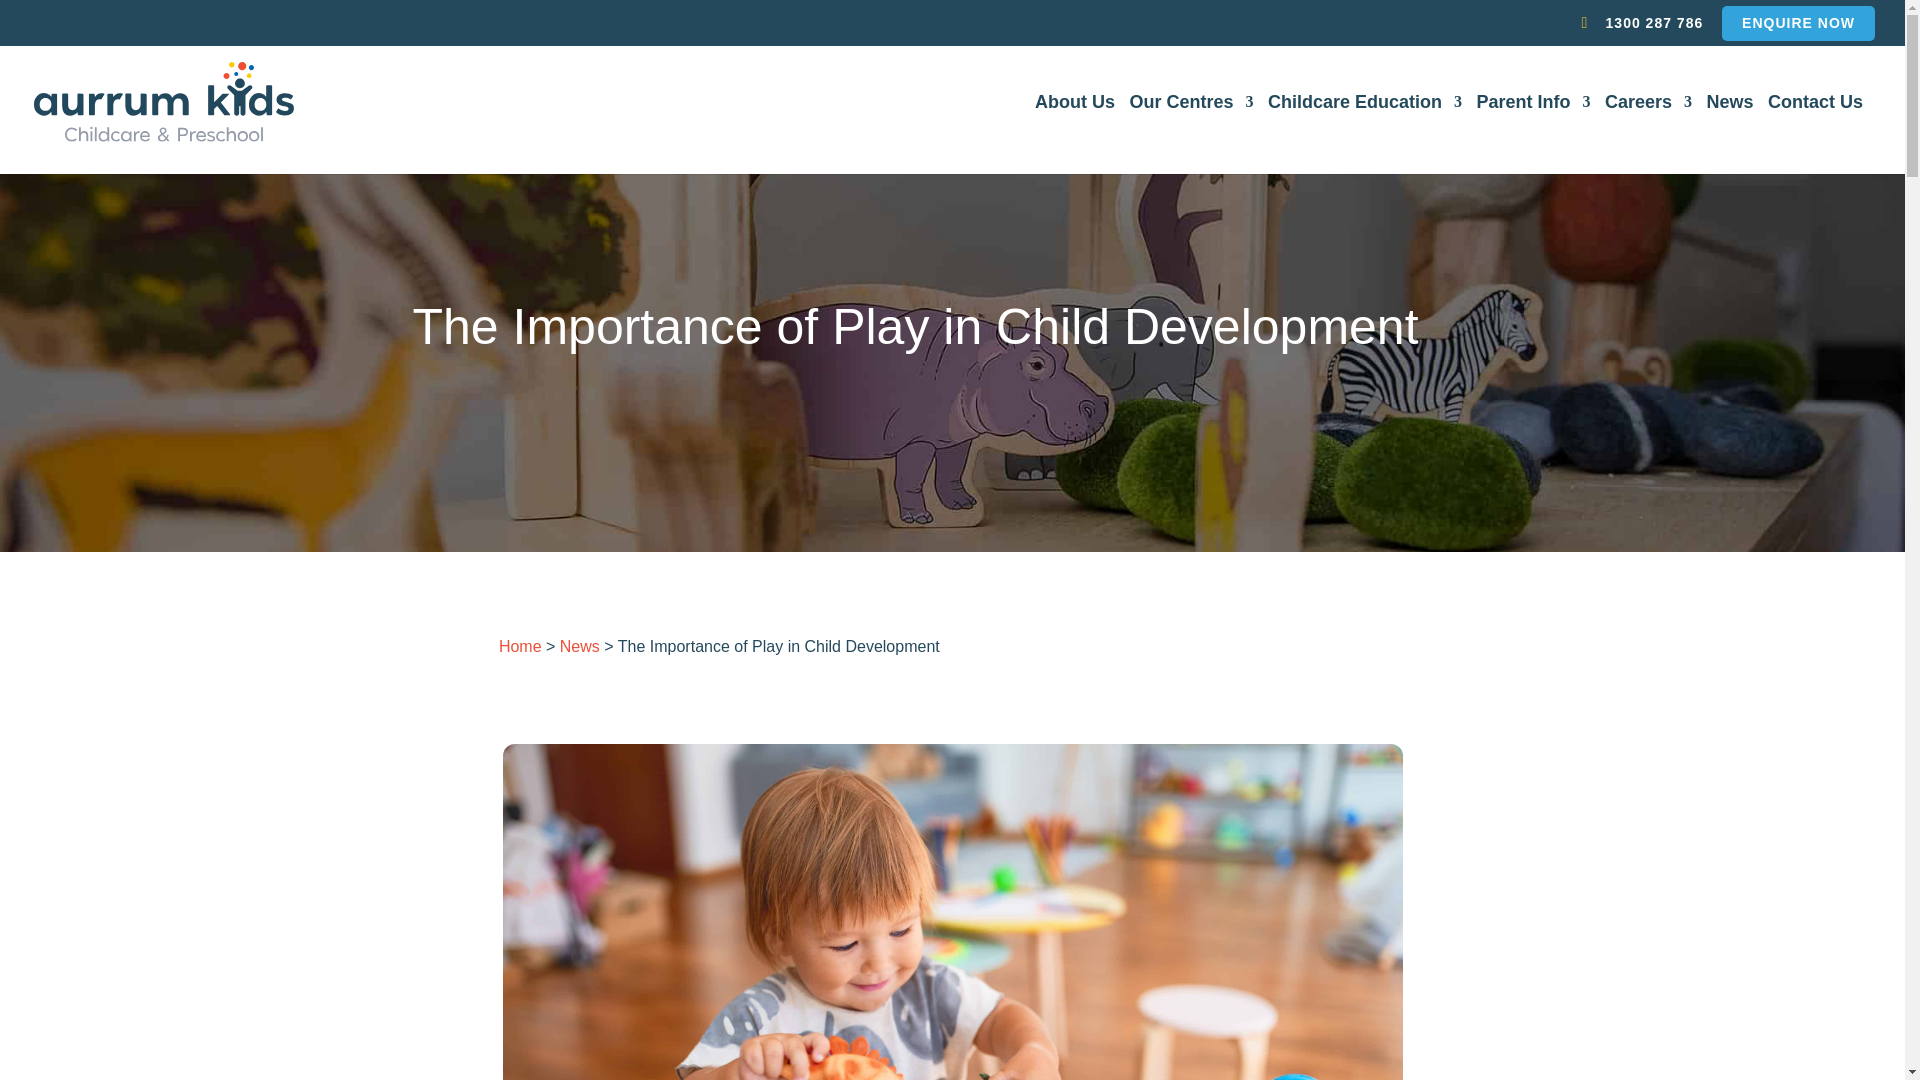 Image resolution: width=1920 pixels, height=1080 pixels. What do you see at coordinates (580, 646) in the screenshot?
I see `News` at bounding box center [580, 646].